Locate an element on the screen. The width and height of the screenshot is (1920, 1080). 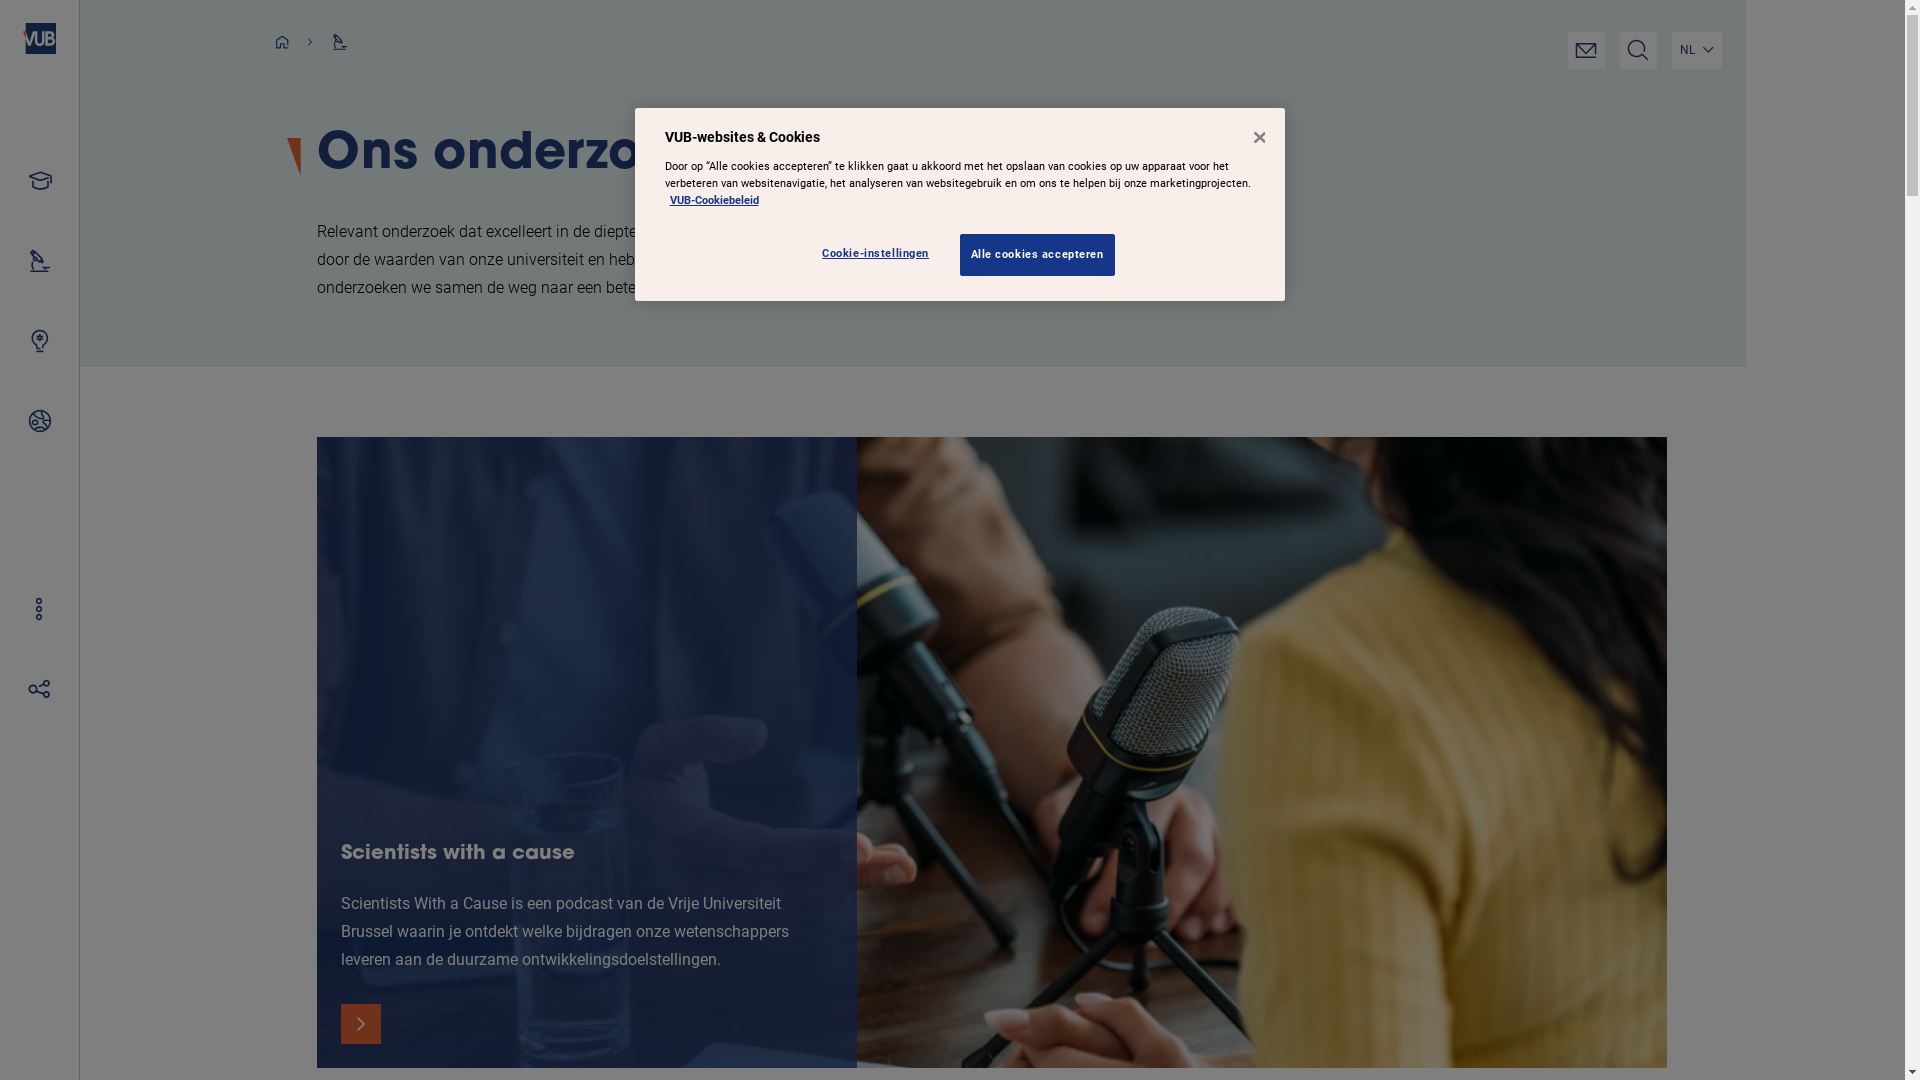
Cookie-instellingen is located at coordinates (880, 254).